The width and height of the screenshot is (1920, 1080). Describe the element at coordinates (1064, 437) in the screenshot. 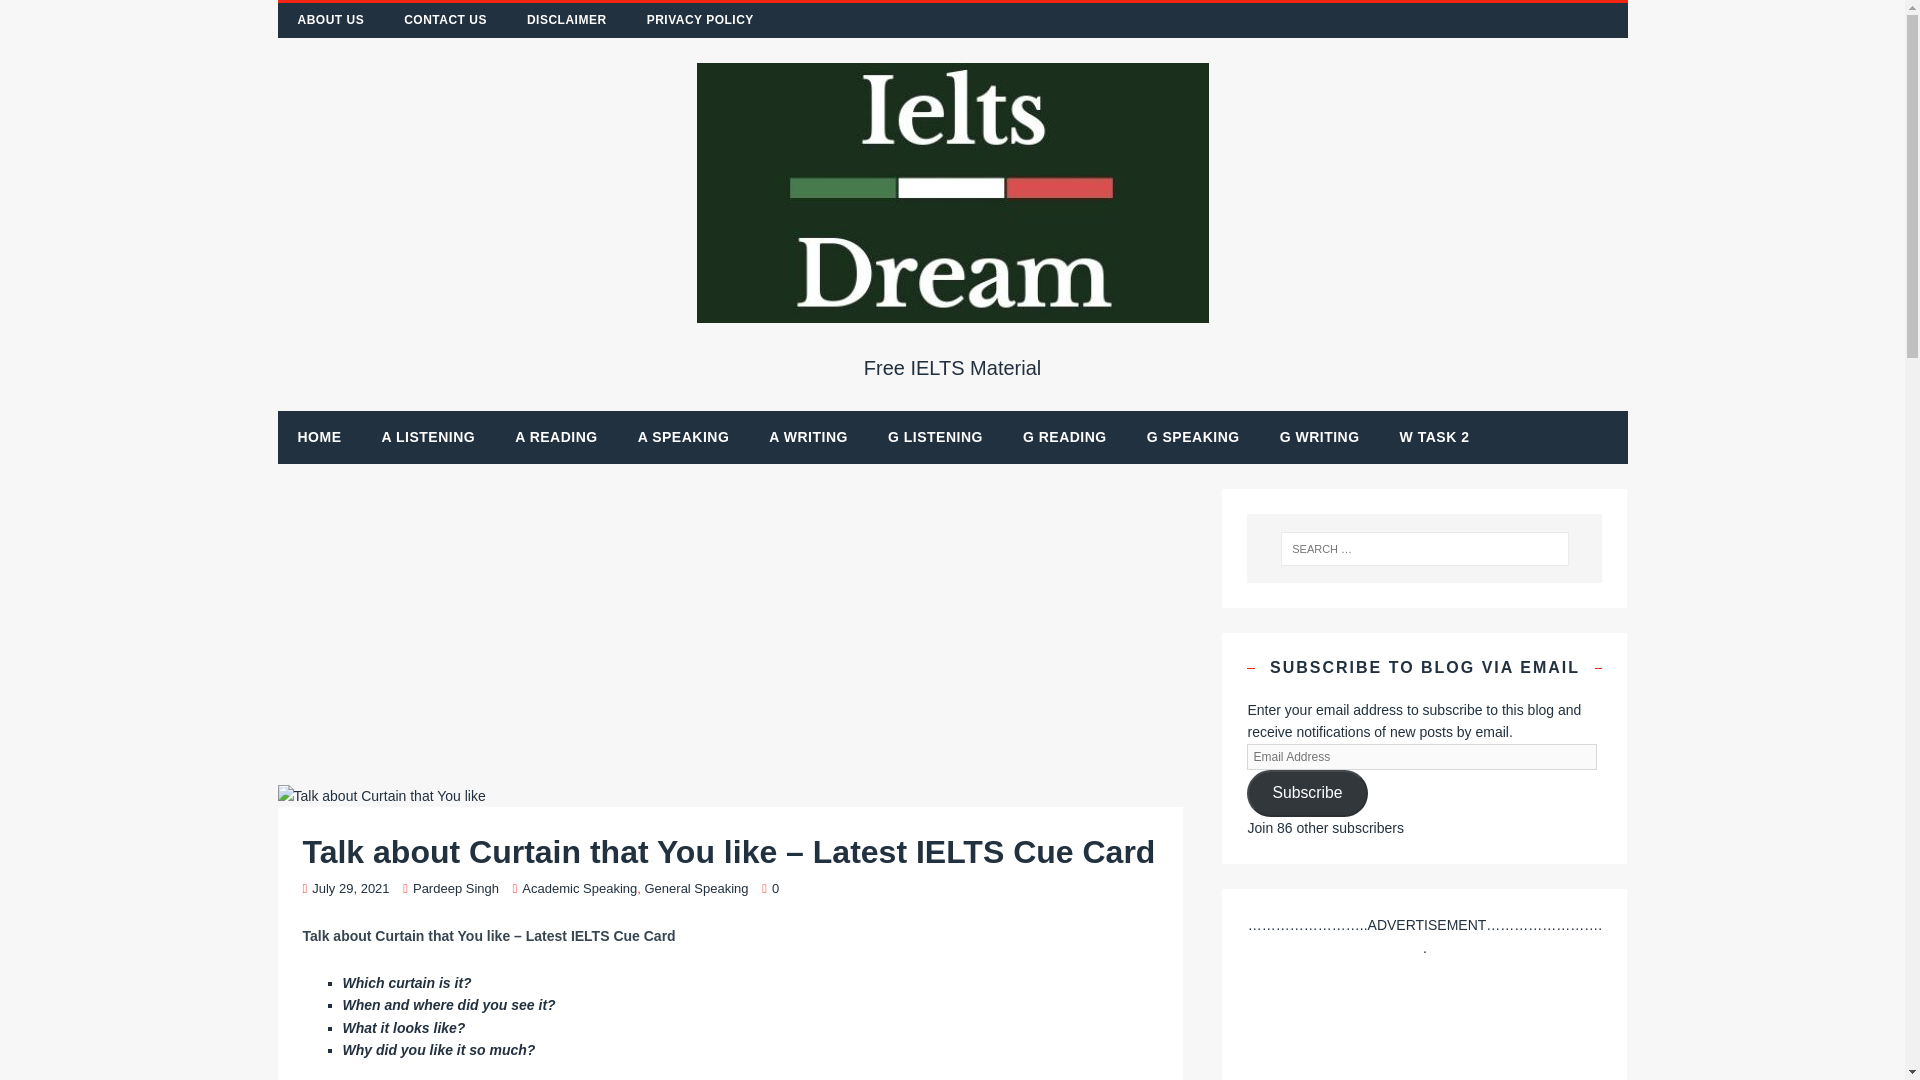

I see `G READING` at that location.